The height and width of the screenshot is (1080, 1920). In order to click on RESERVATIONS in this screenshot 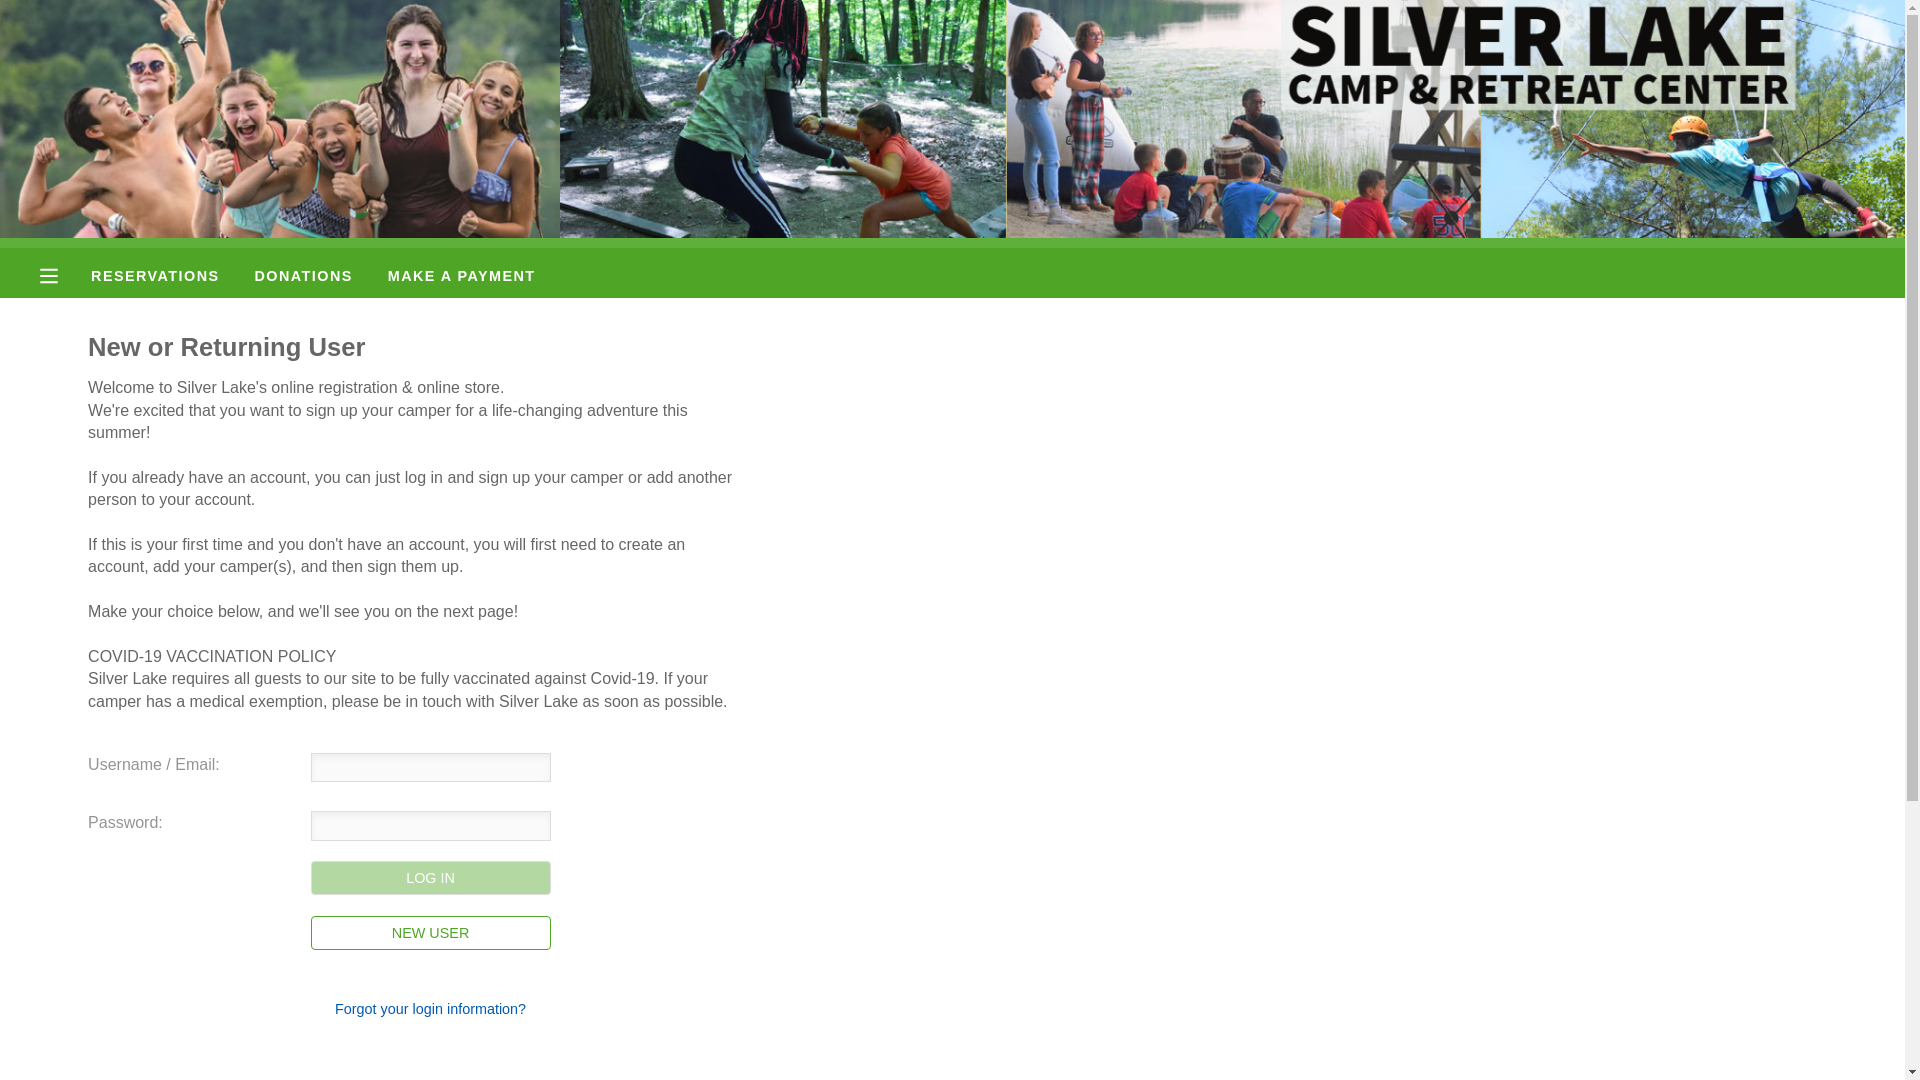, I will do `click(154, 276)`.